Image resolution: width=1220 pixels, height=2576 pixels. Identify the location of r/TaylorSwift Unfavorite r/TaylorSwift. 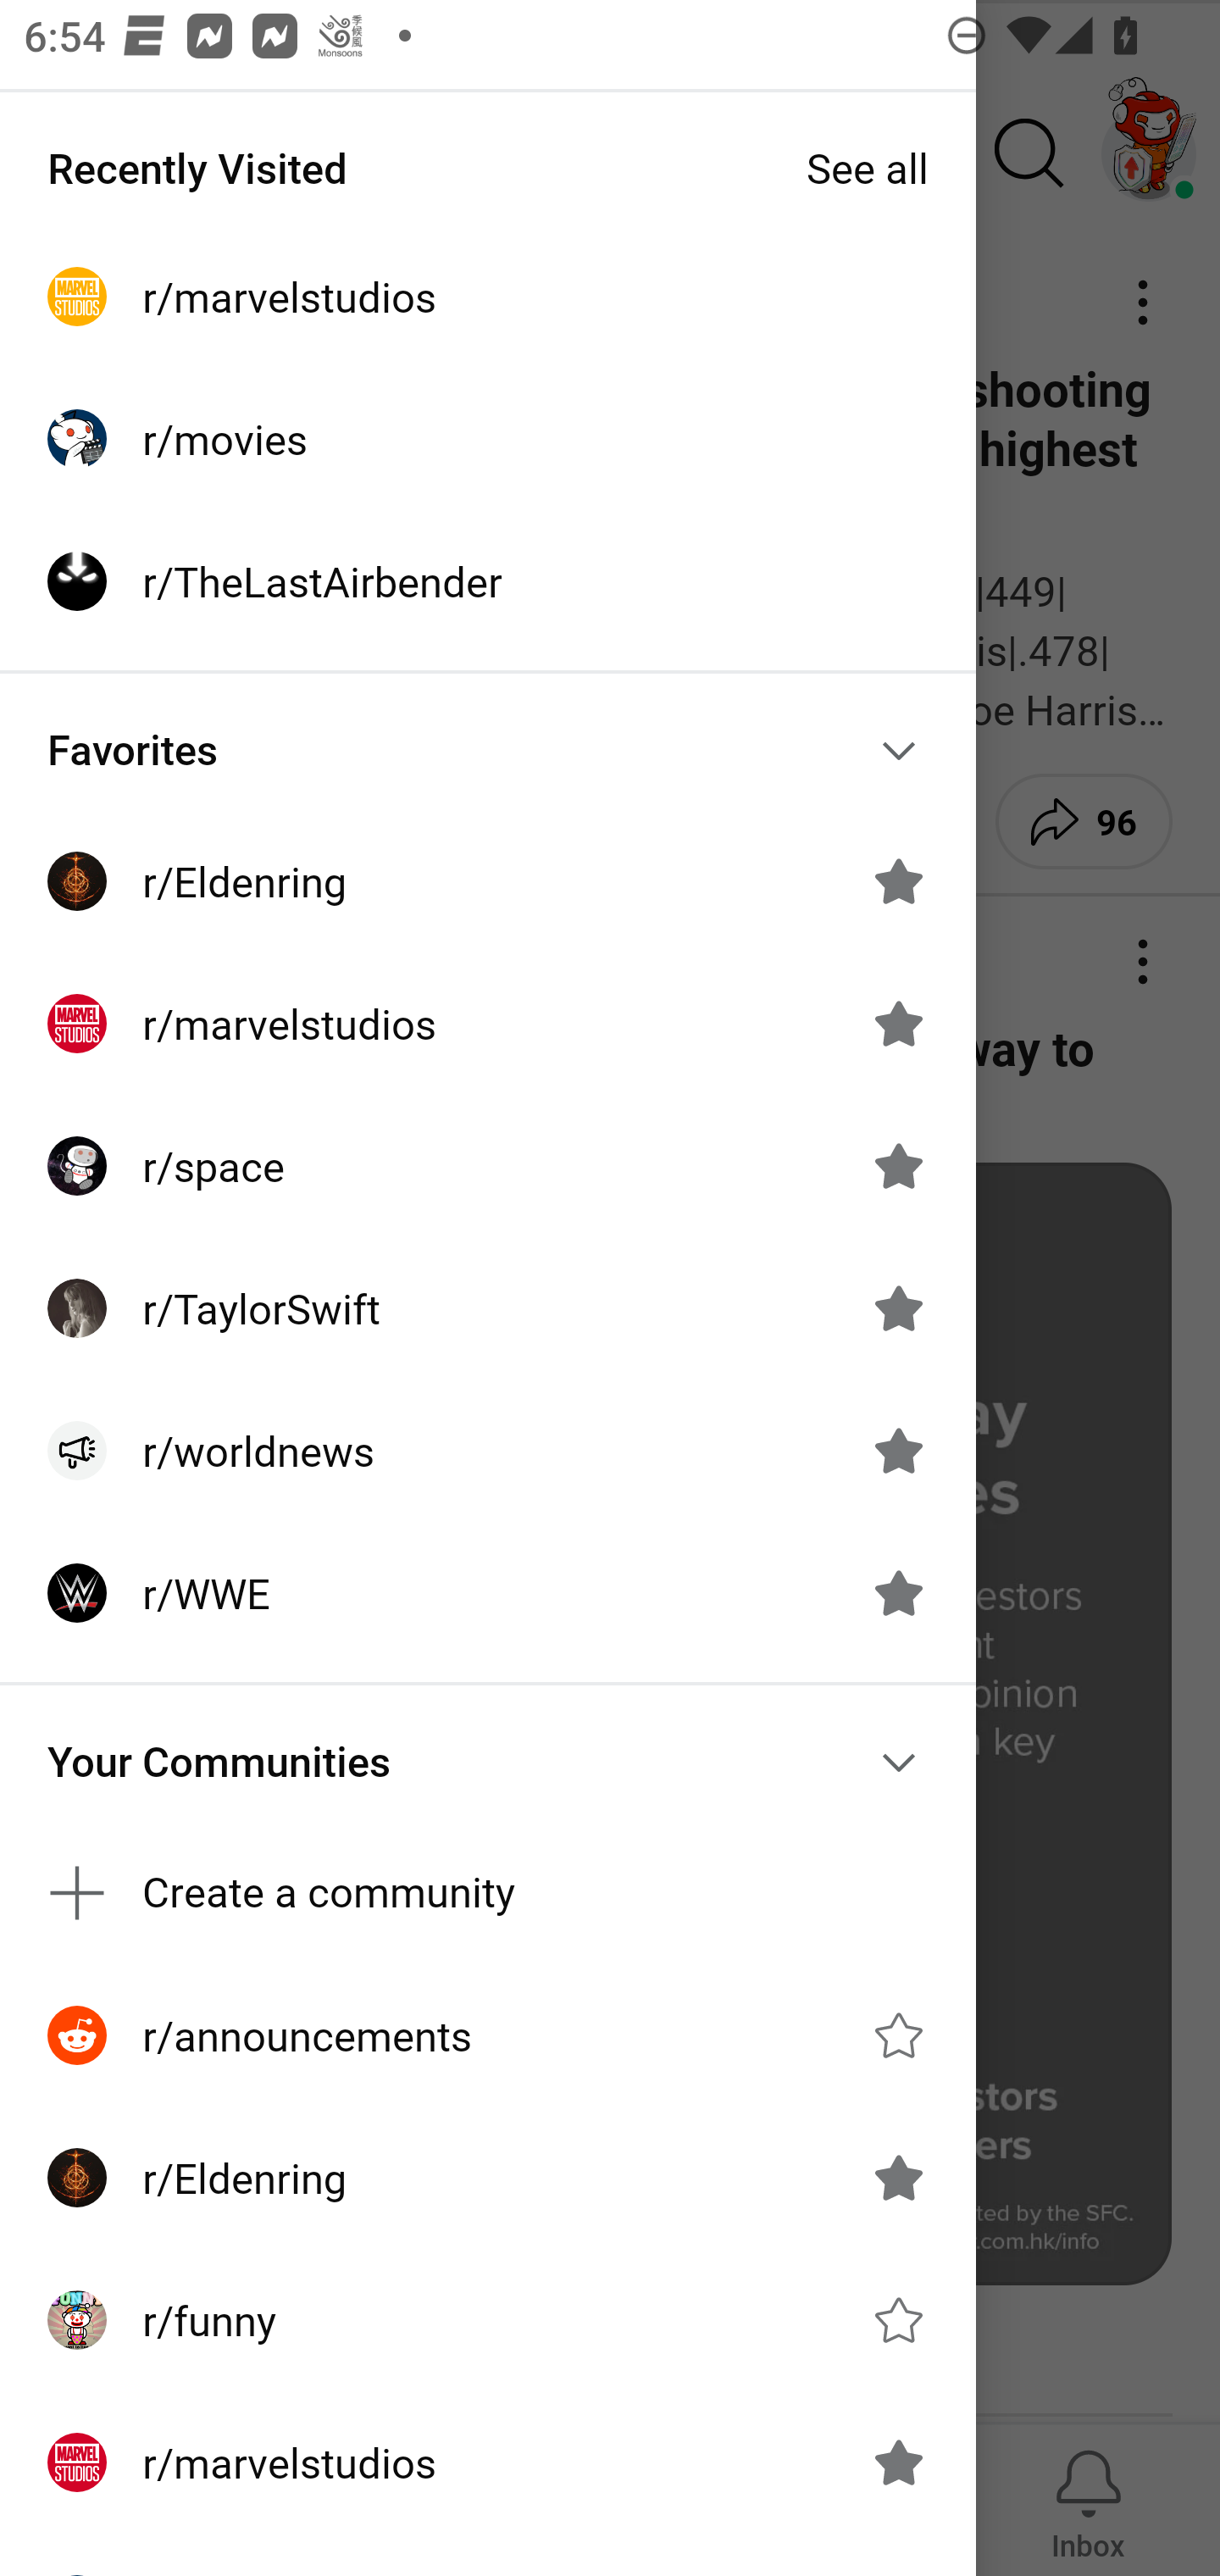
(488, 1308).